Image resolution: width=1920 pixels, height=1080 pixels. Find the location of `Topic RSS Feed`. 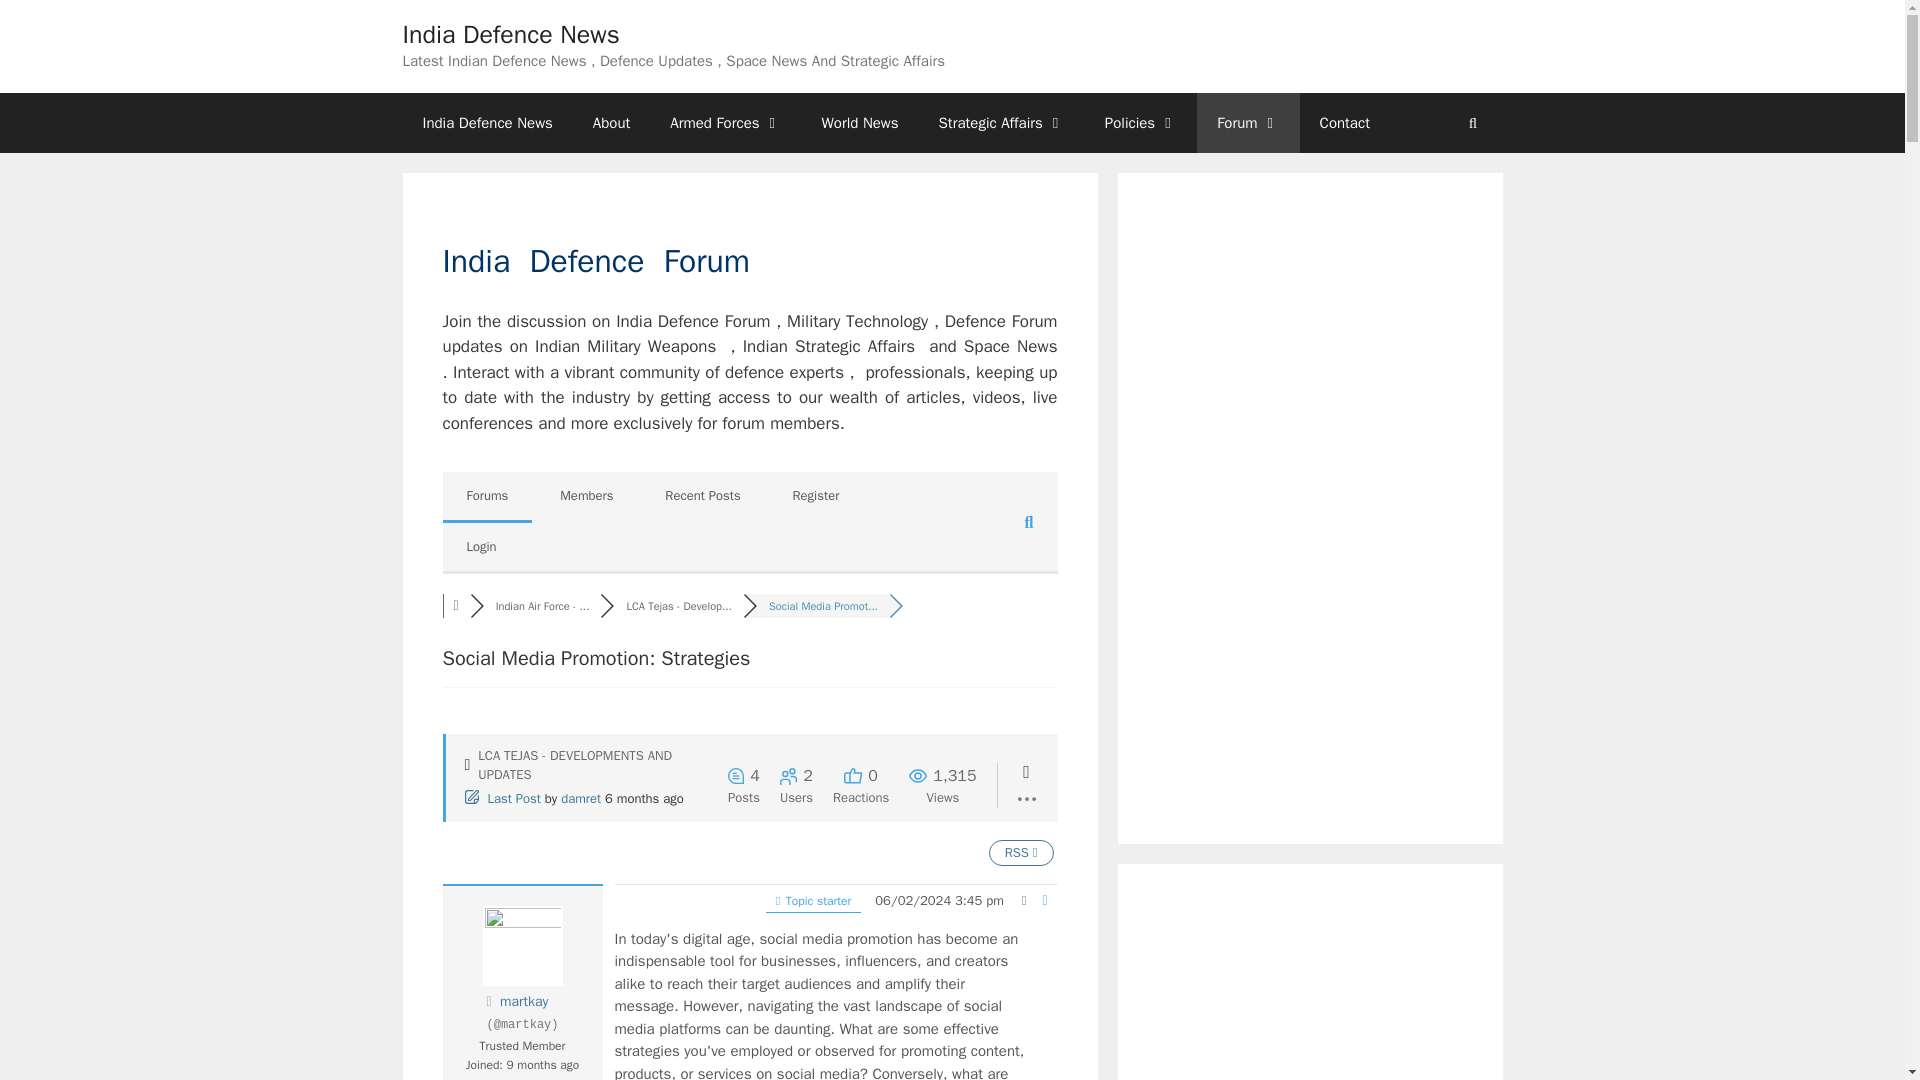

Topic RSS Feed is located at coordinates (1021, 852).